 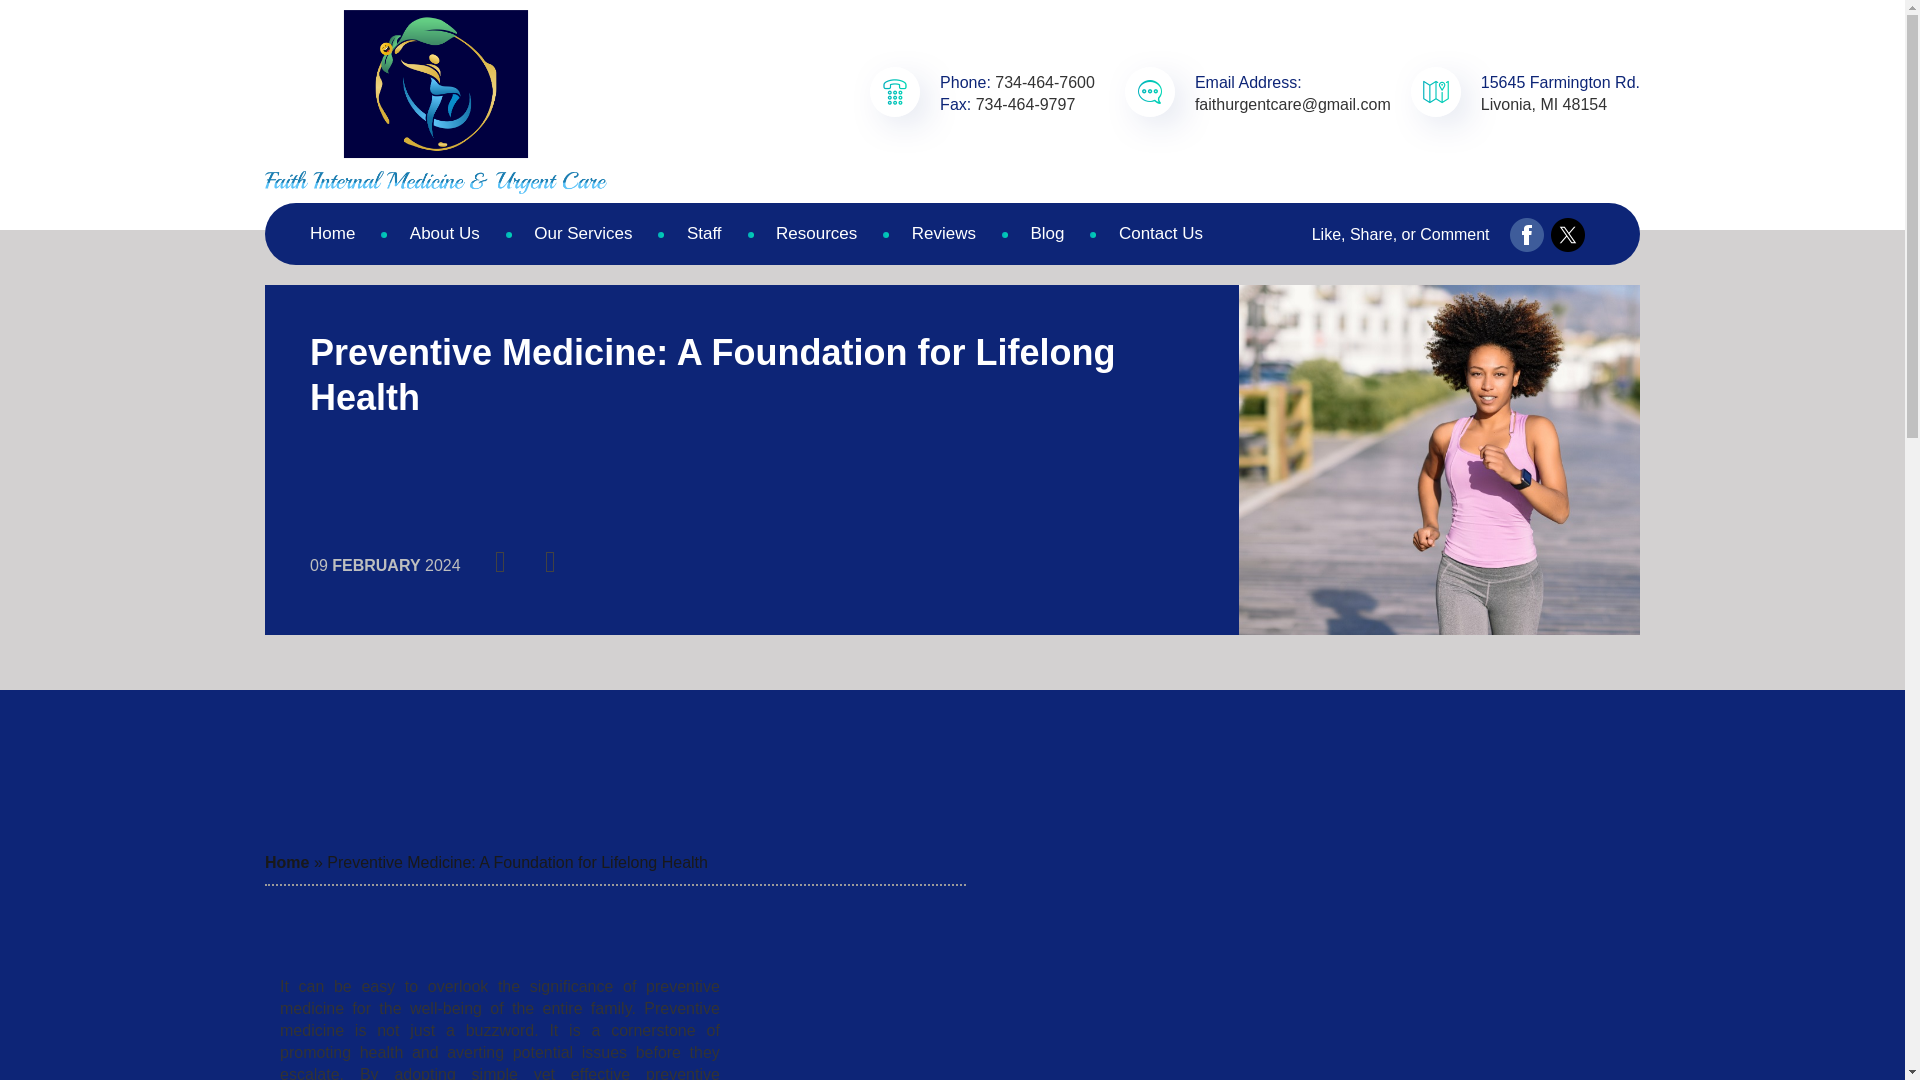 What do you see at coordinates (332, 234) in the screenshot?
I see `Home` at bounding box center [332, 234].